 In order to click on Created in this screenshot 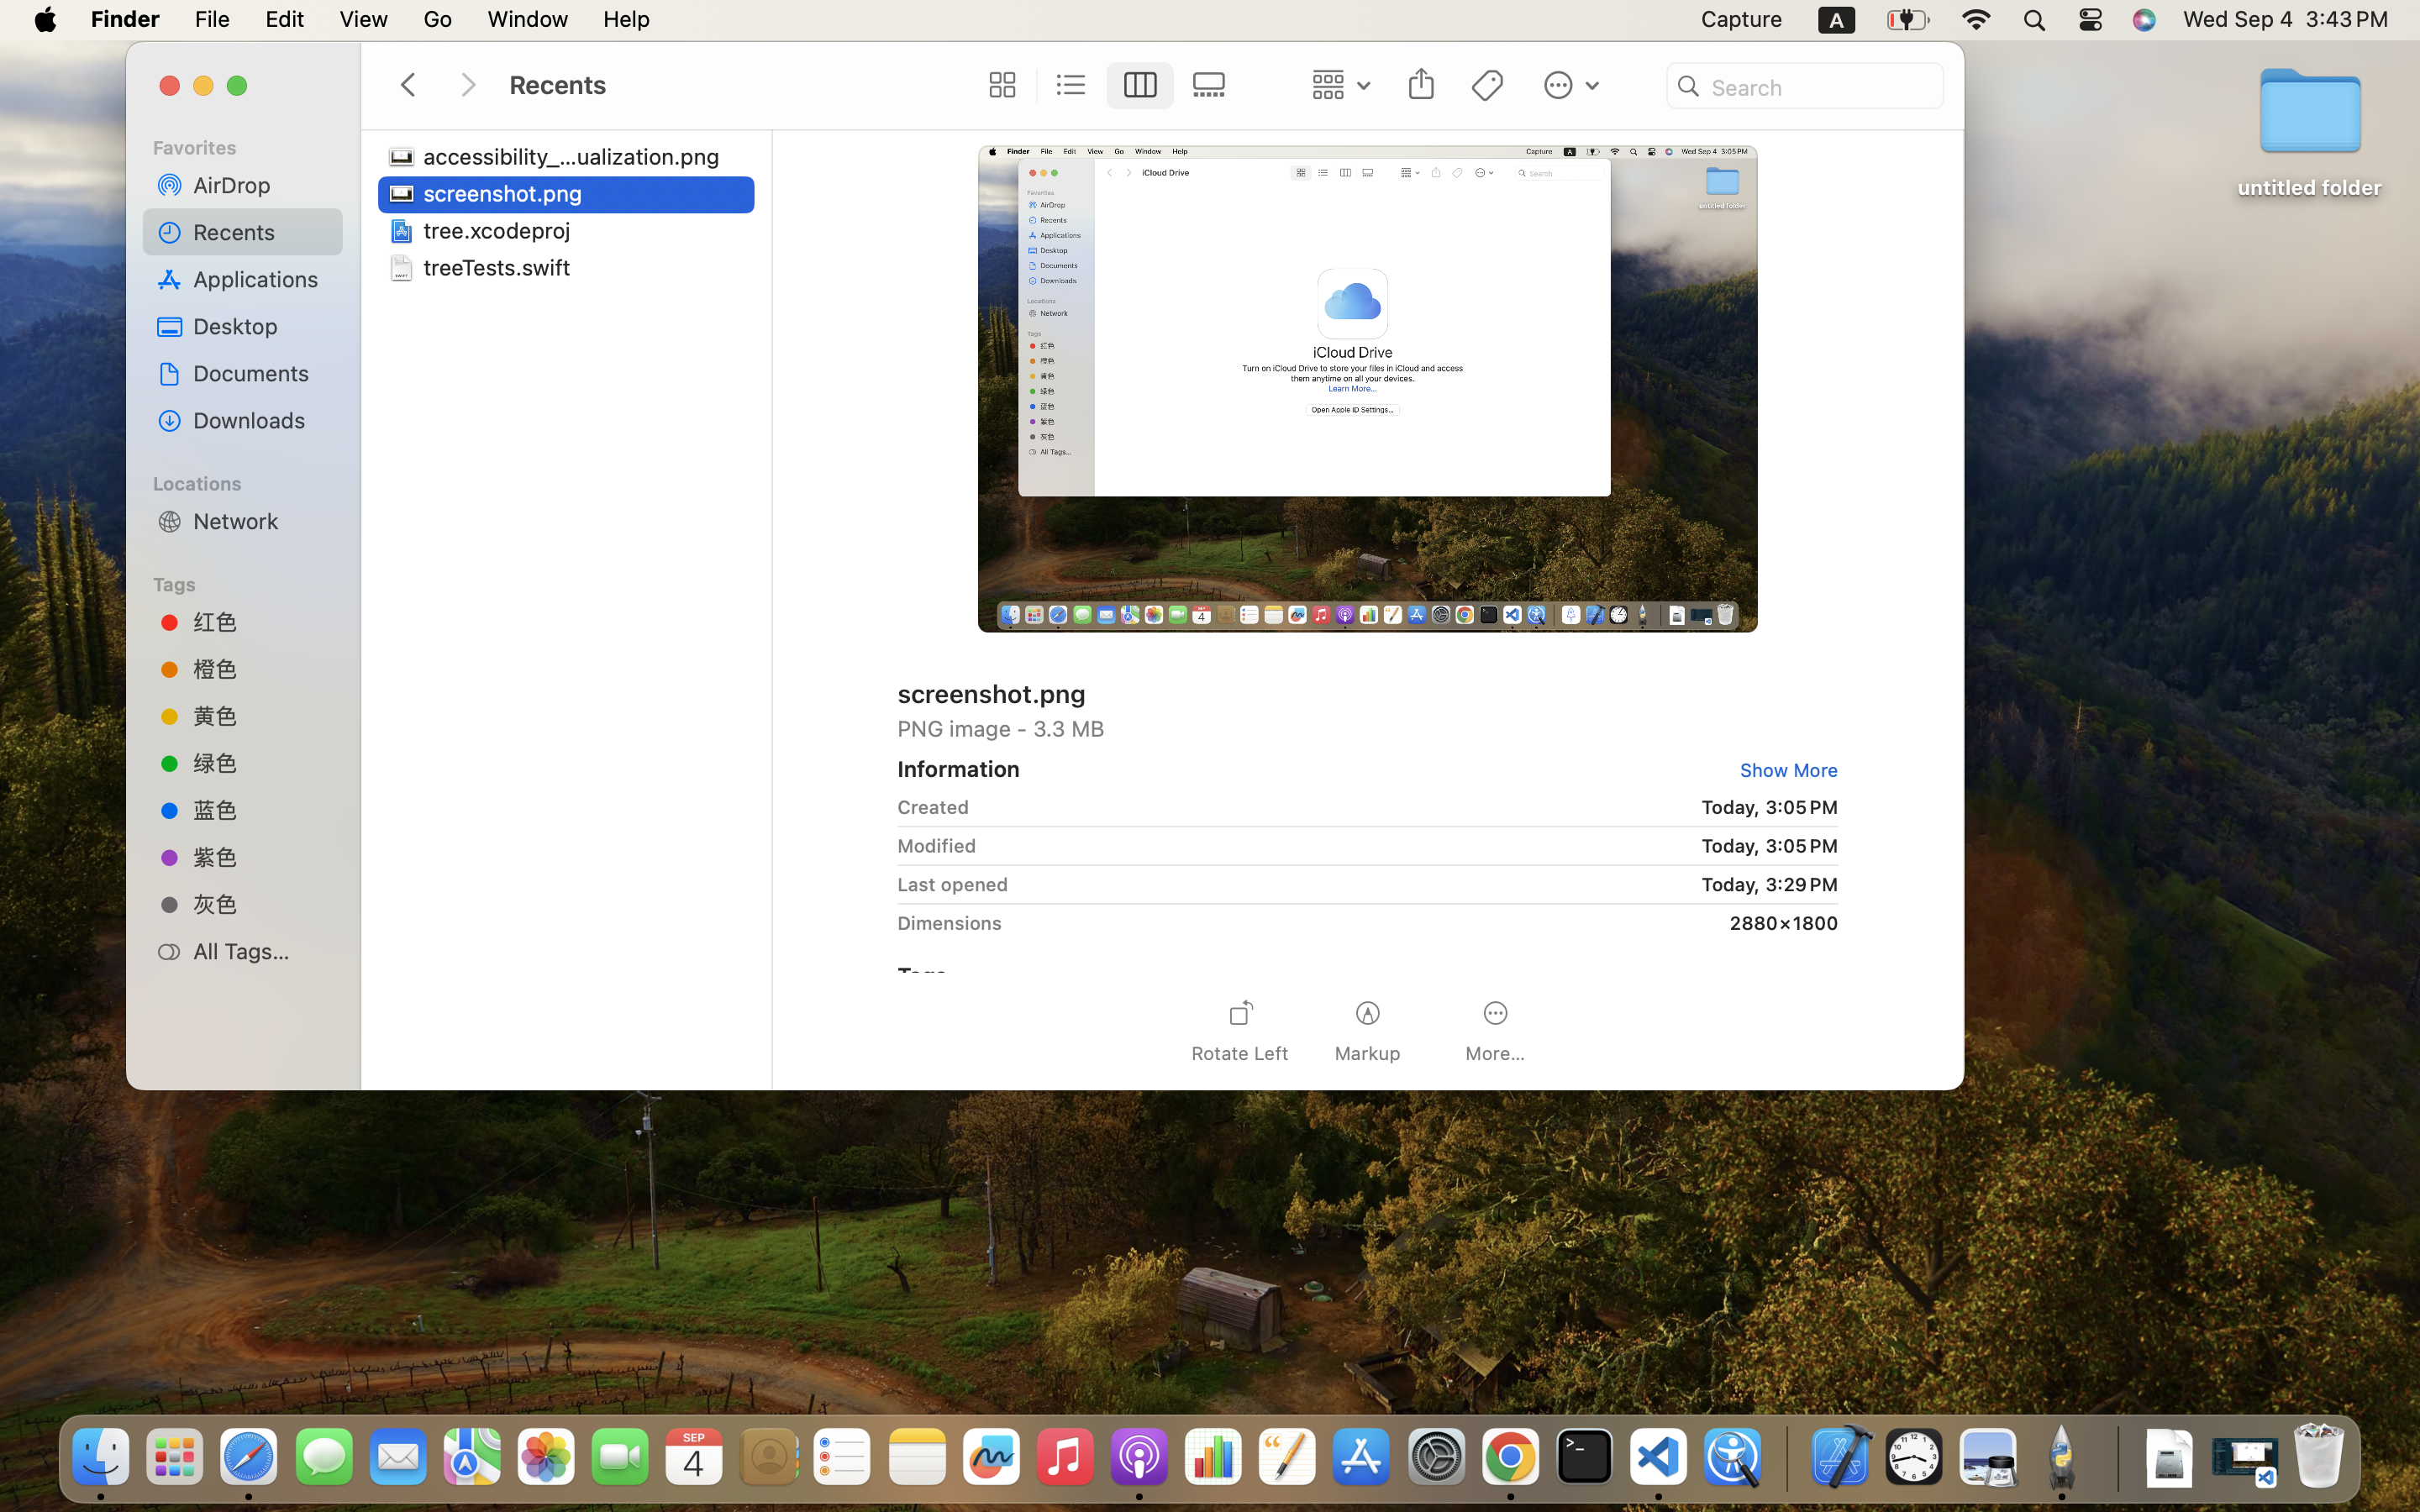, I will do `click(934, 806)`.